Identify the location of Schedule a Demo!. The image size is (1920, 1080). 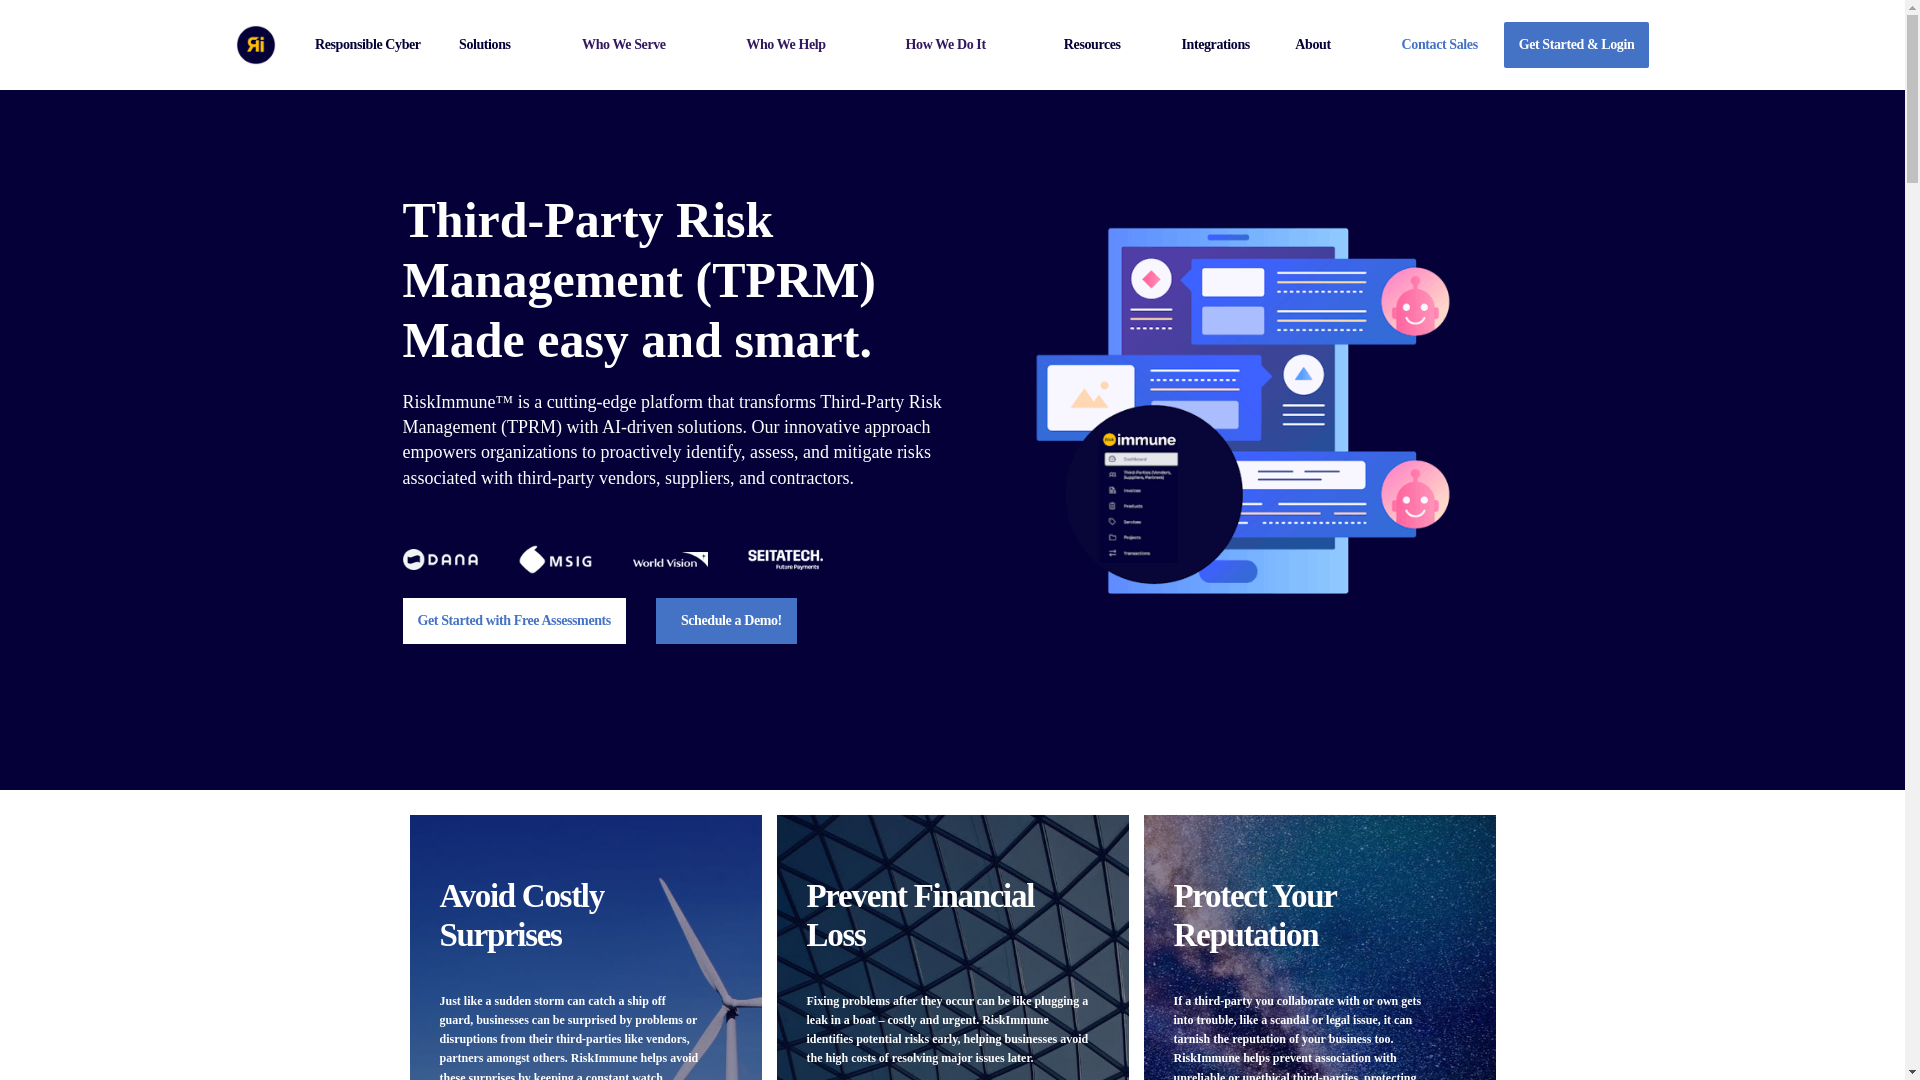
(726, 620).